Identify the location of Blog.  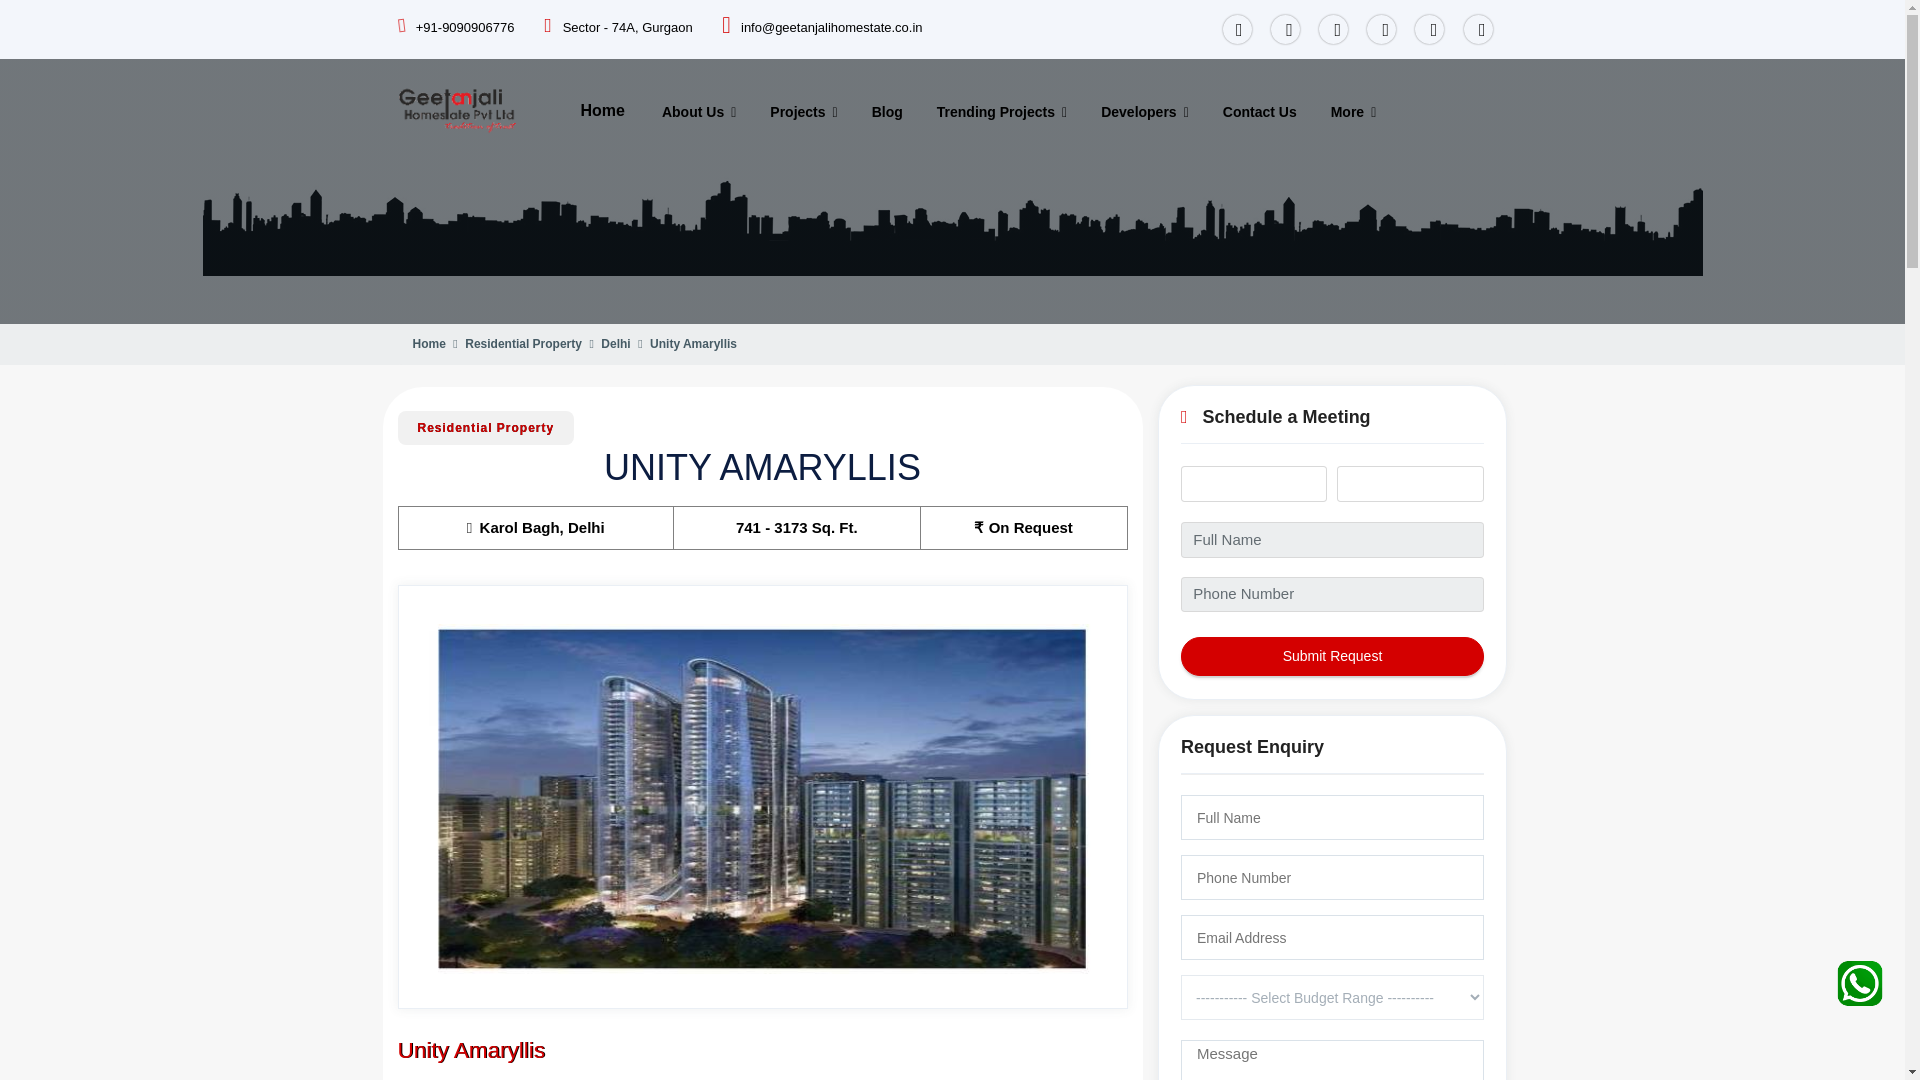
(888, 112).